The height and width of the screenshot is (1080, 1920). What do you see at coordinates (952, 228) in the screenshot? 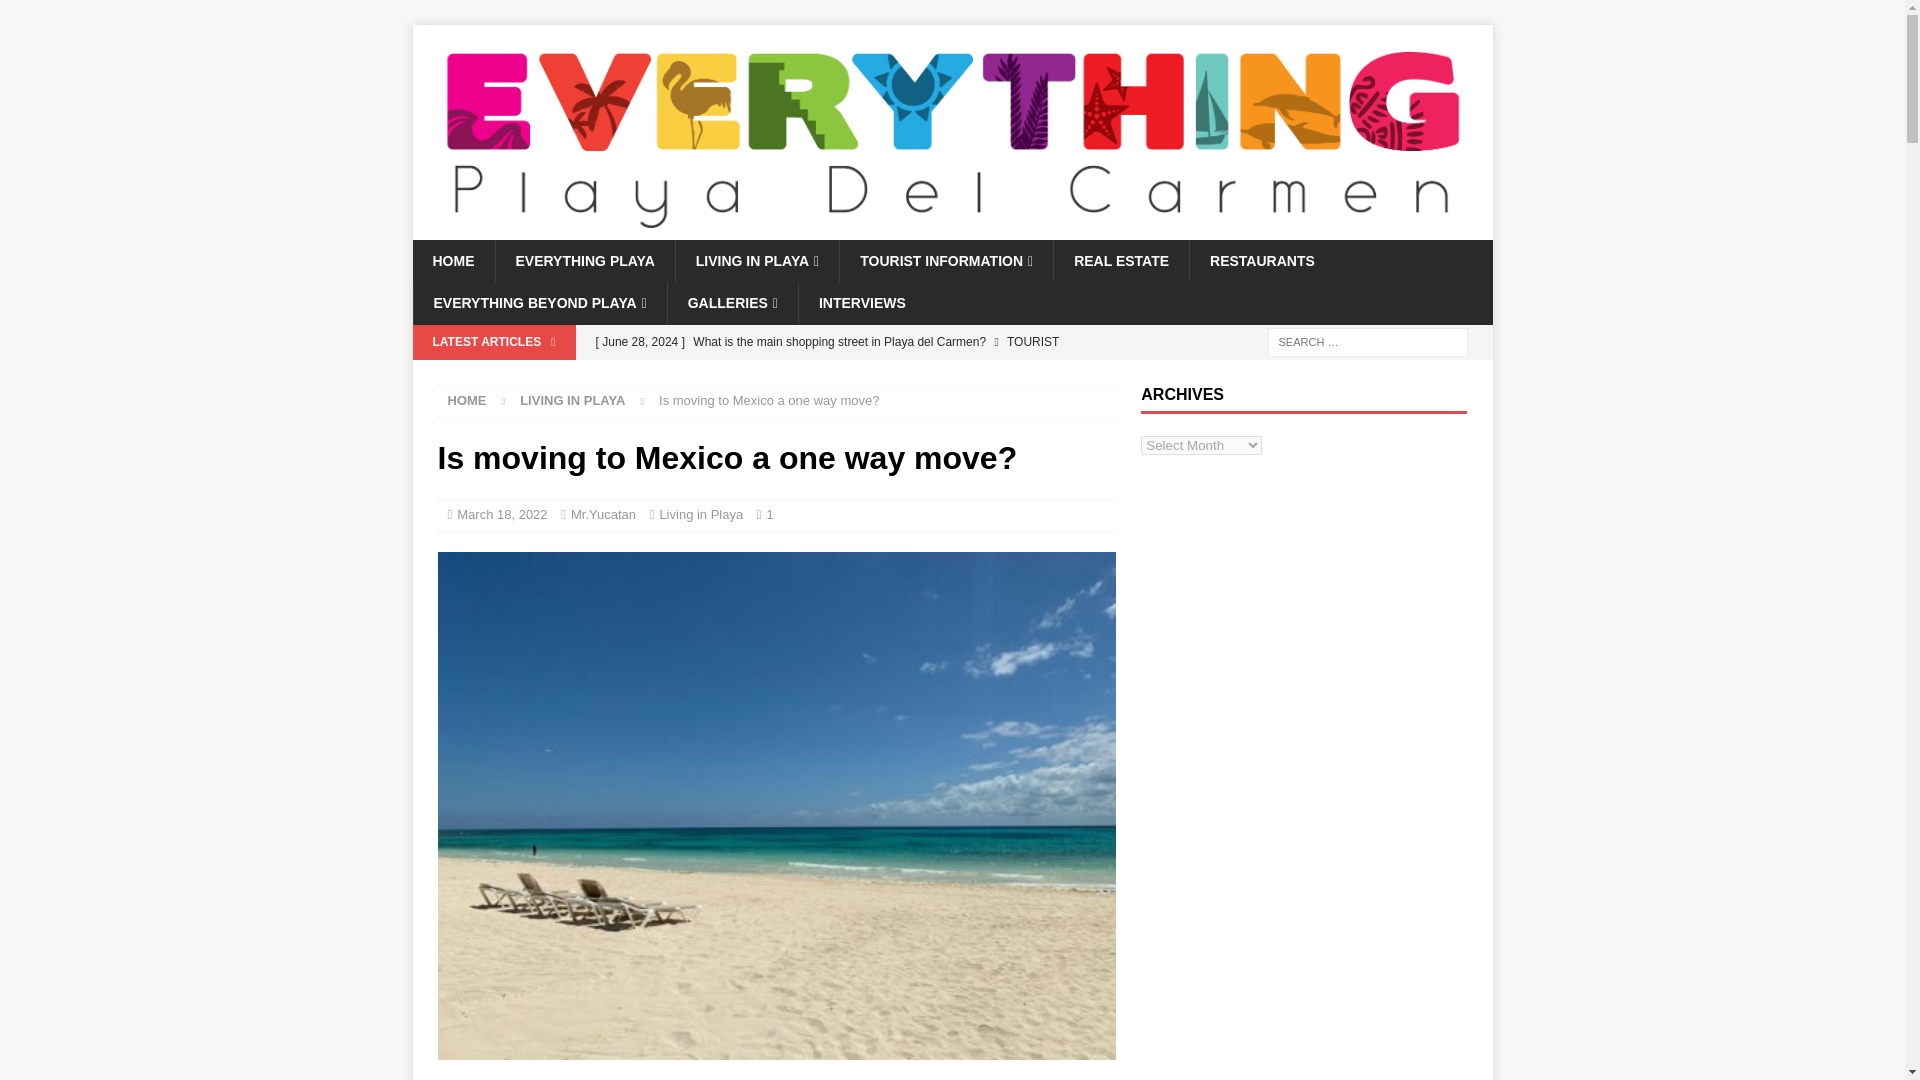
I see `Everything Playa Del Carmen` at bounding box center [952, 228].